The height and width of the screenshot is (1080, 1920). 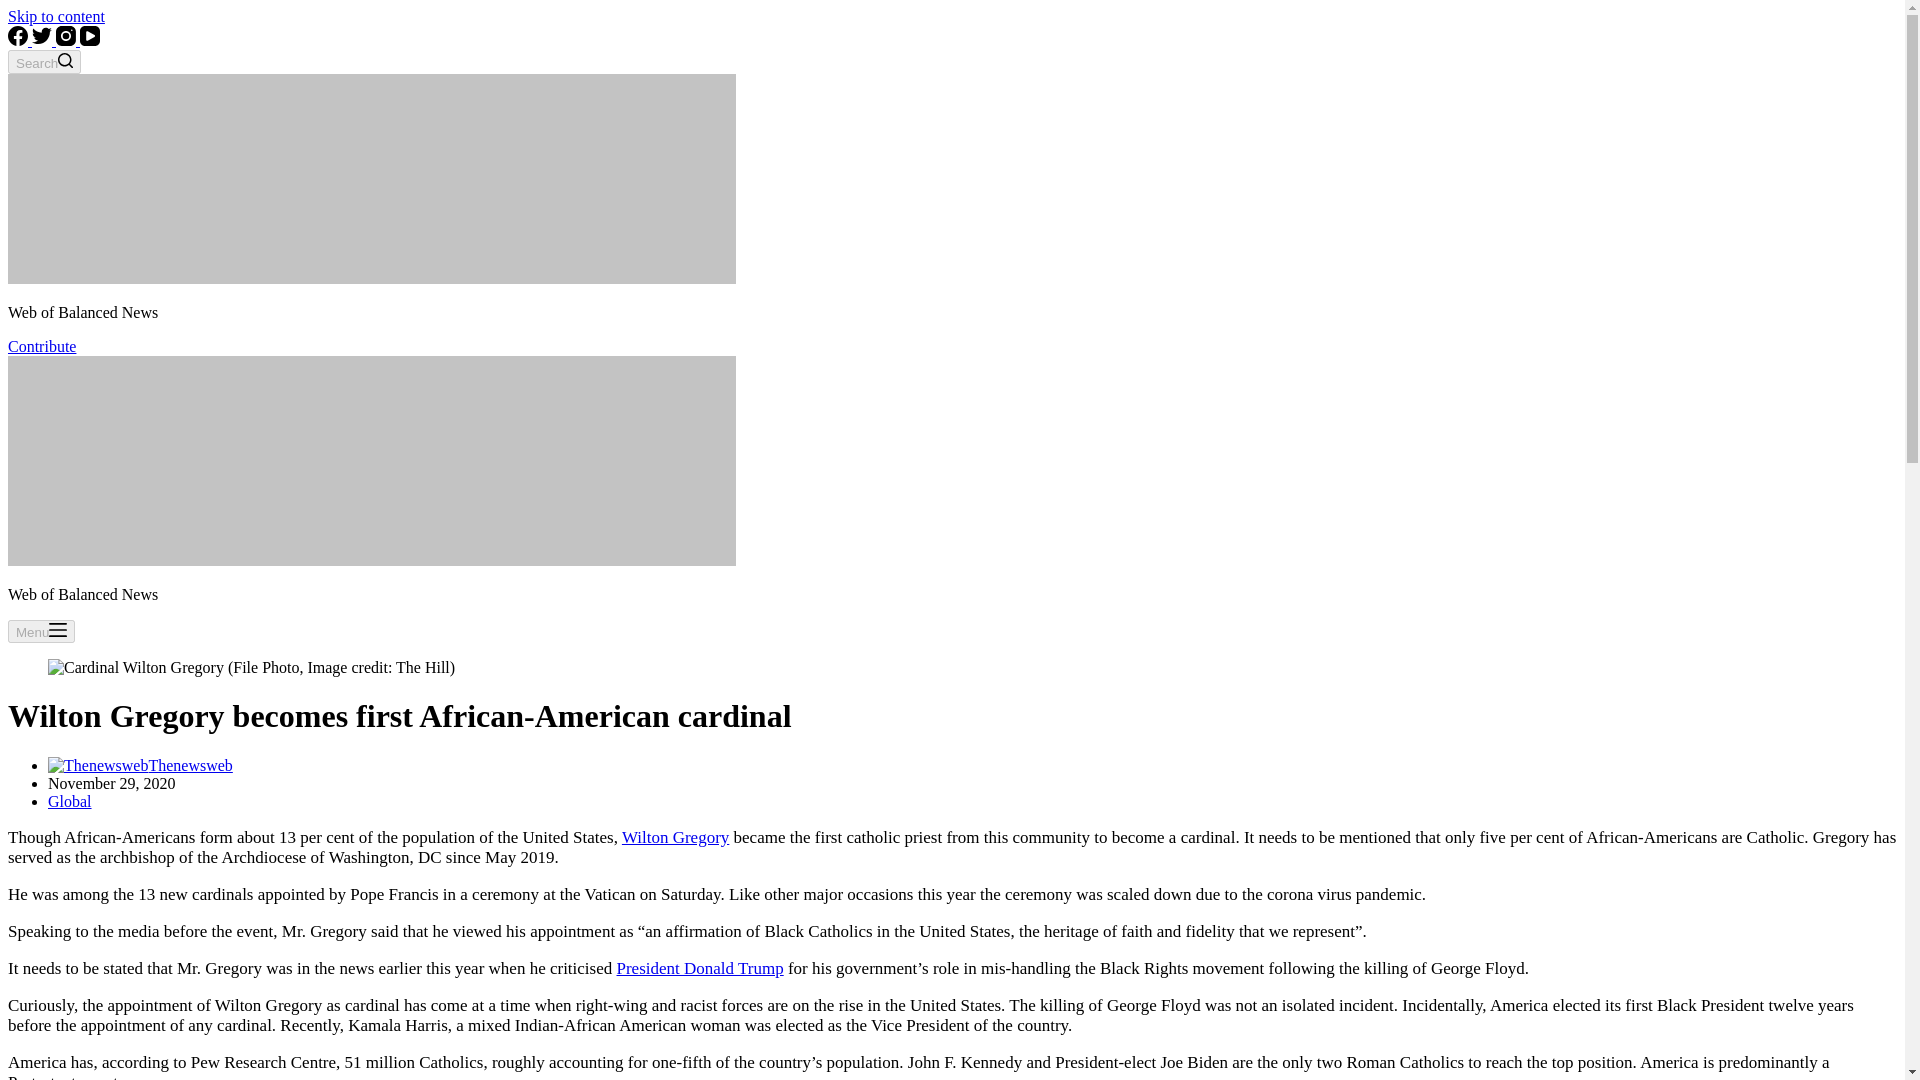 I want to click on Posts by Thenewsweb, so click(x=190, y=766).